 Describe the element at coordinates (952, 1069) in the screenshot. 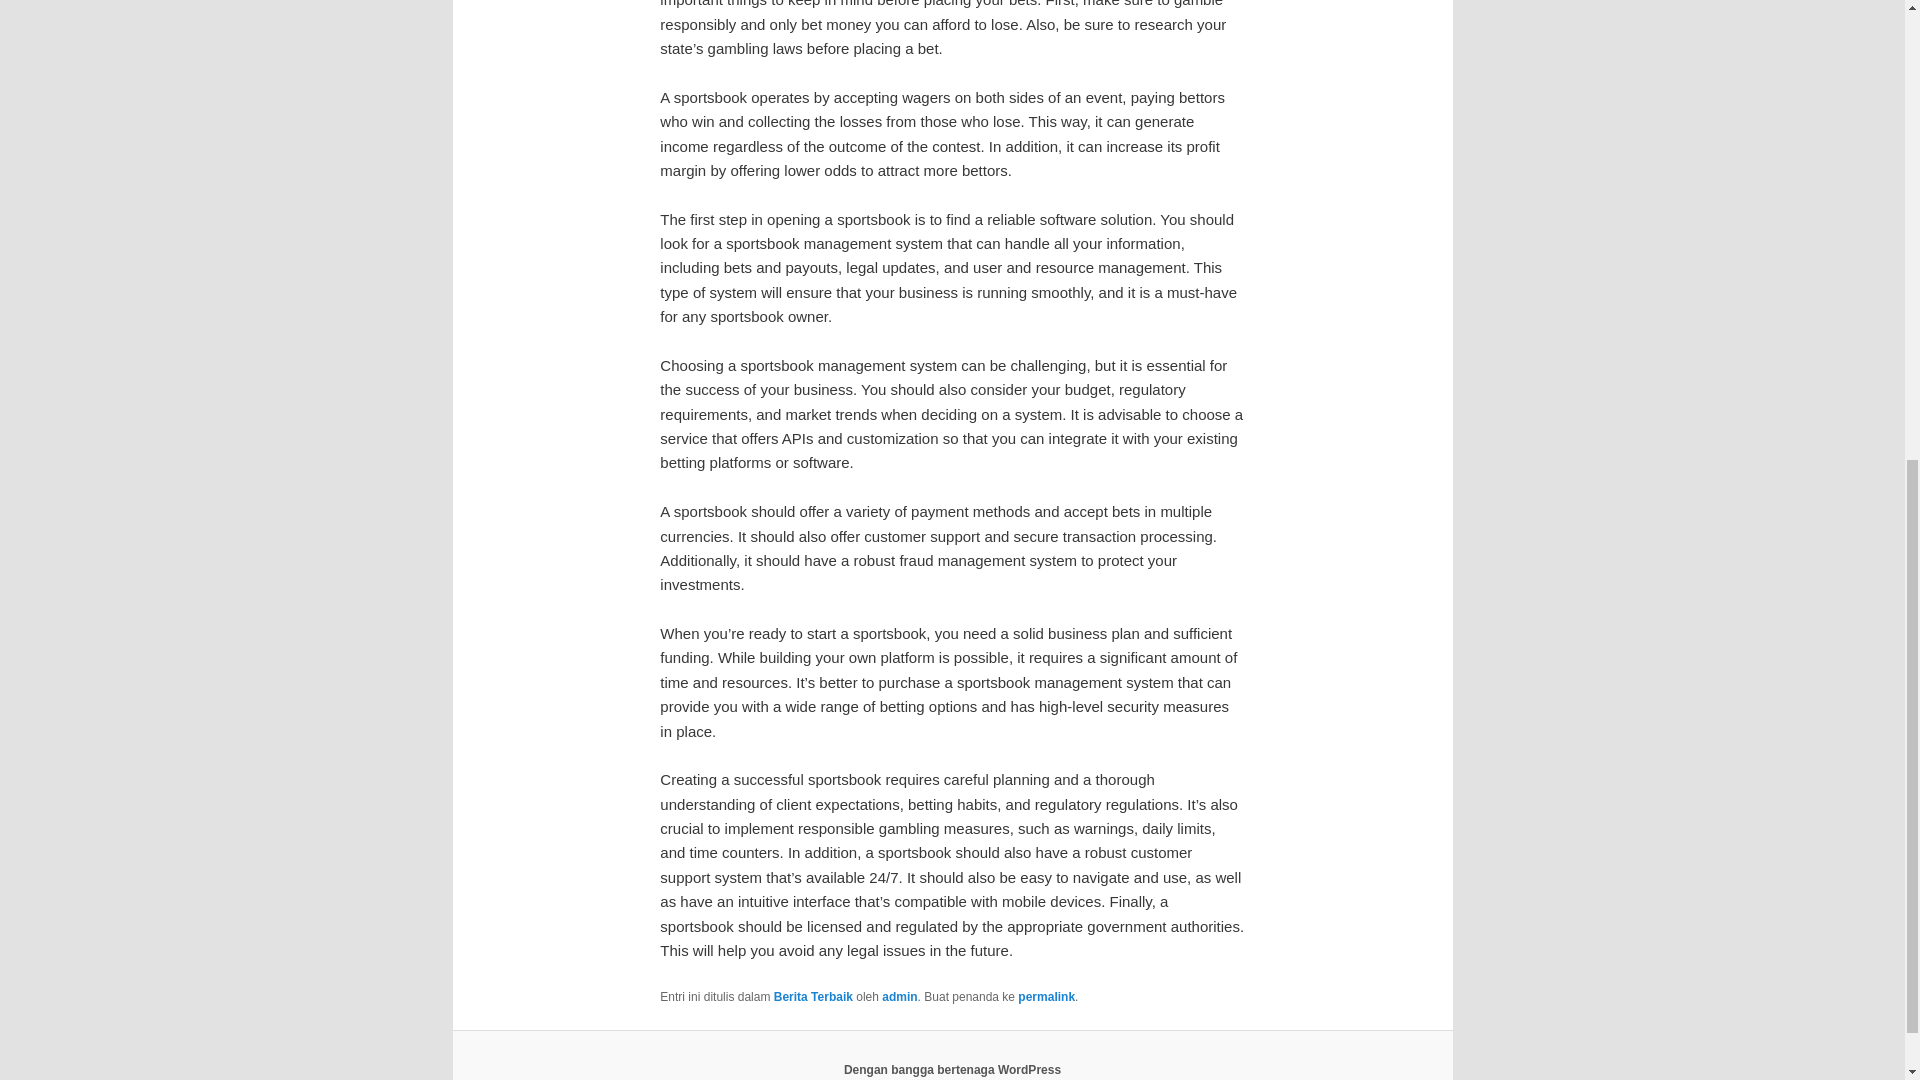

I see `Dengan bangga bertenaga WordPress` at that location.